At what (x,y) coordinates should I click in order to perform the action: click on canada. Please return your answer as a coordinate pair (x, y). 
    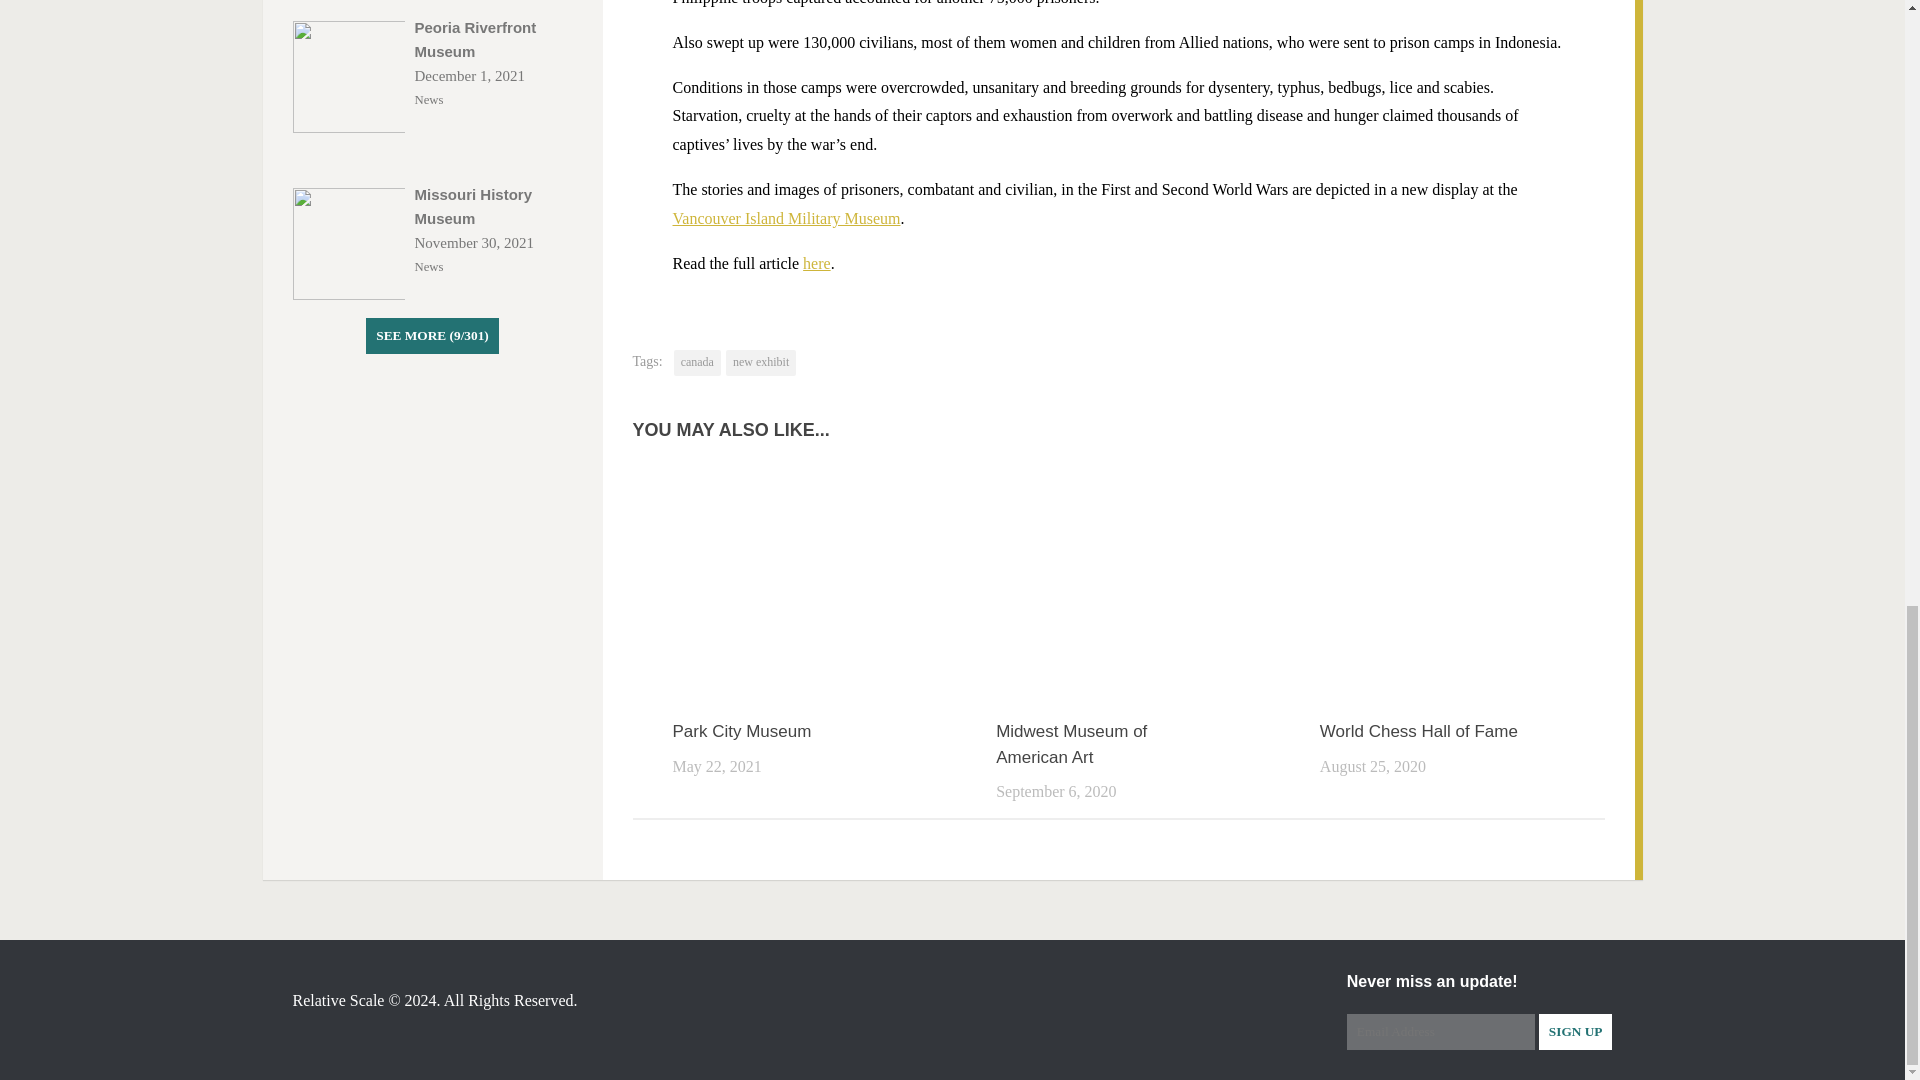
    Looking at the image, I should click on (697, 362).